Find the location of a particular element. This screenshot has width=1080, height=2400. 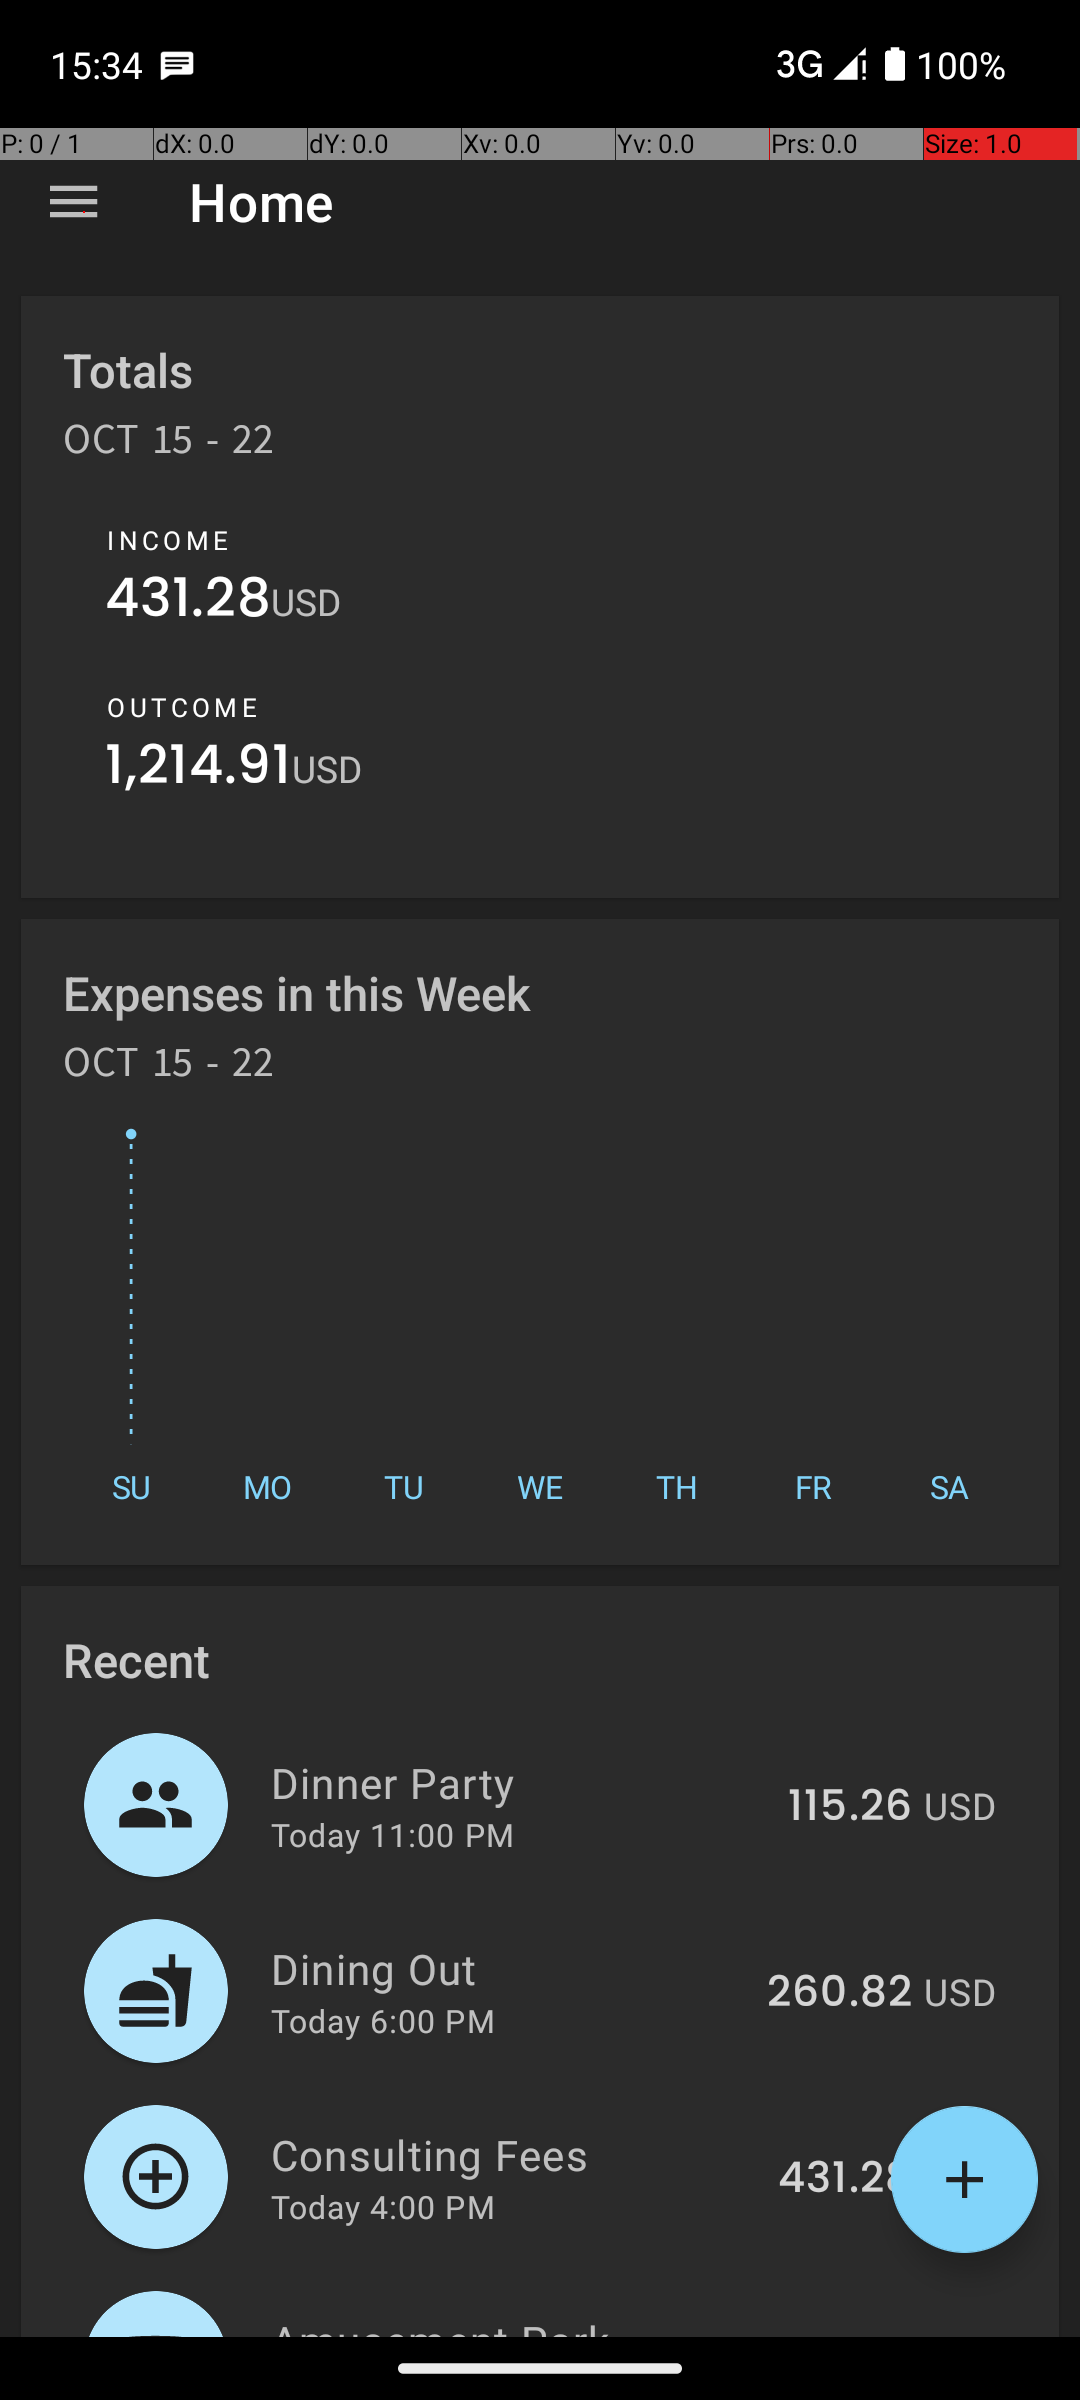

Dining Out is located at coordinates (508, 1968).